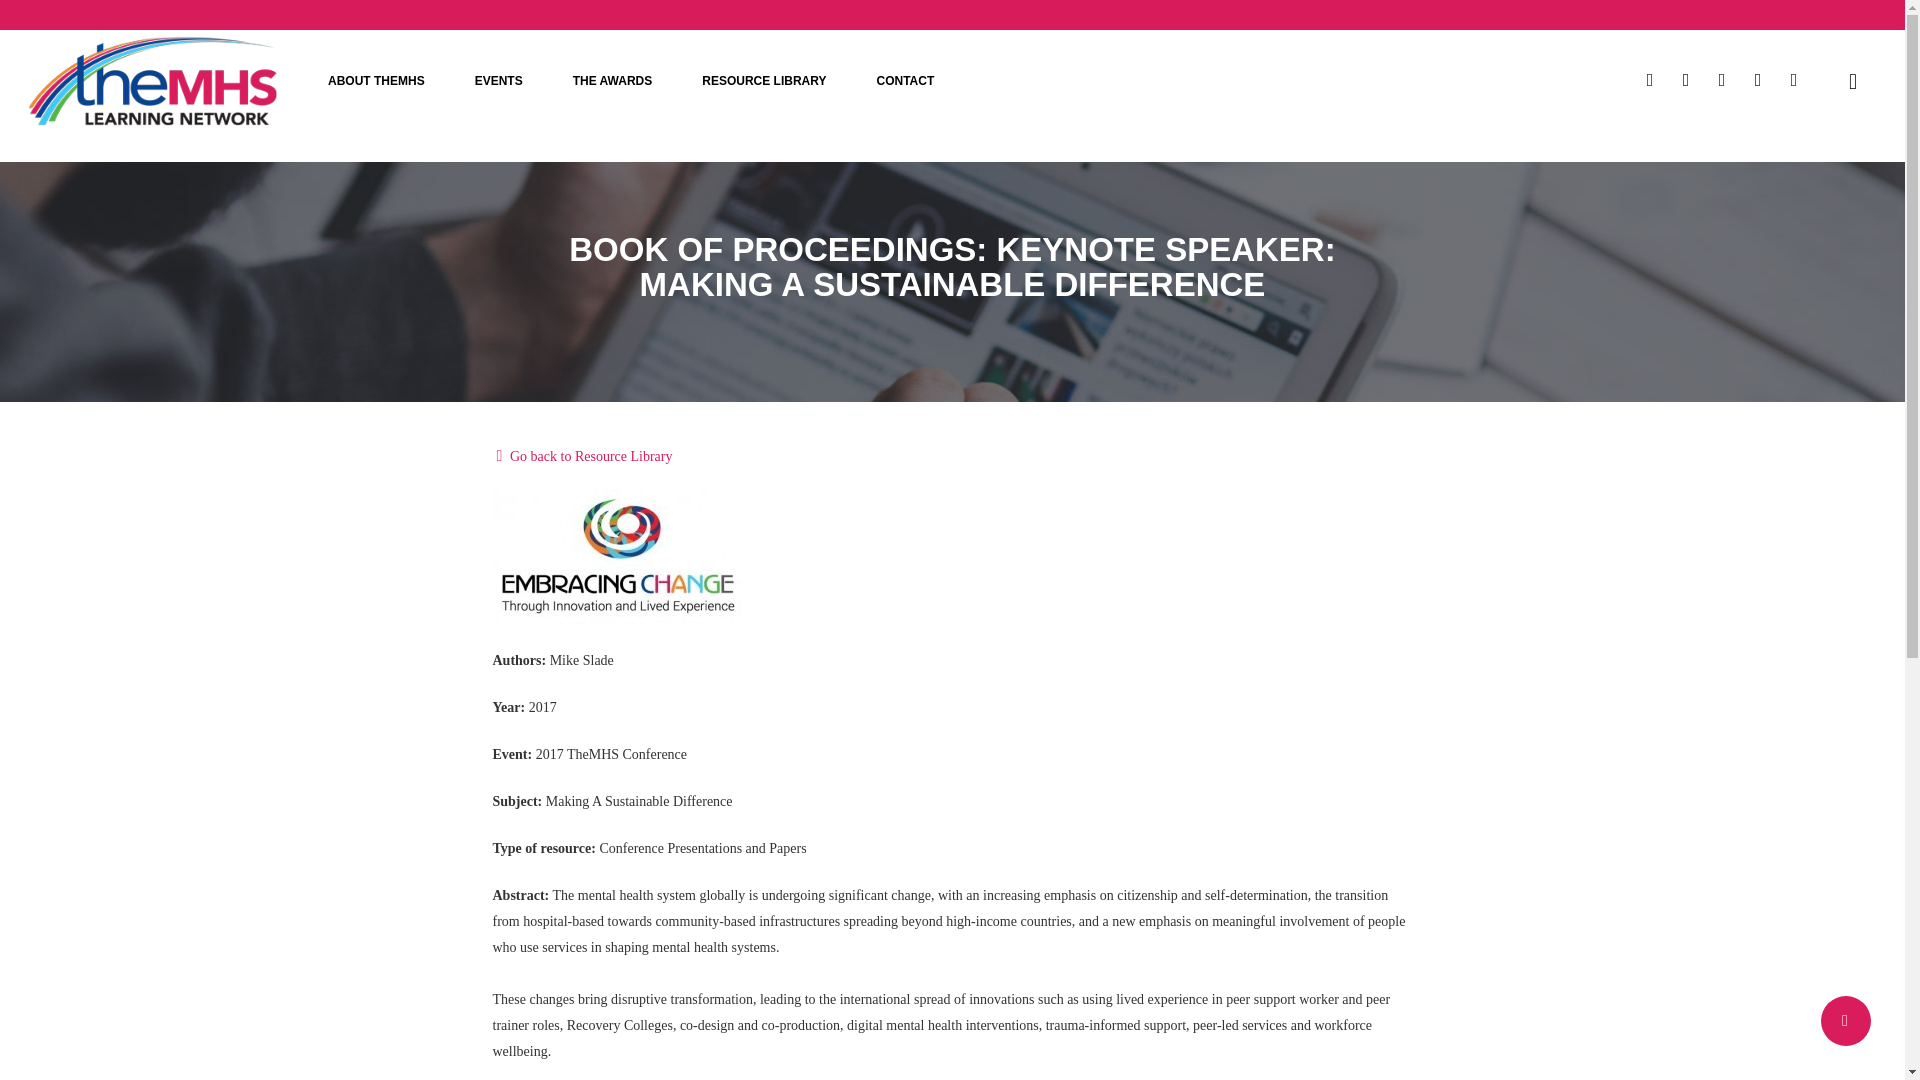 Image resolution: width=1920 pixels, height=1080 pixels. What do you see at coordinates (613, 80) in the screenshot?
I see `THE AWARDS` at bounding box center [613, 80].